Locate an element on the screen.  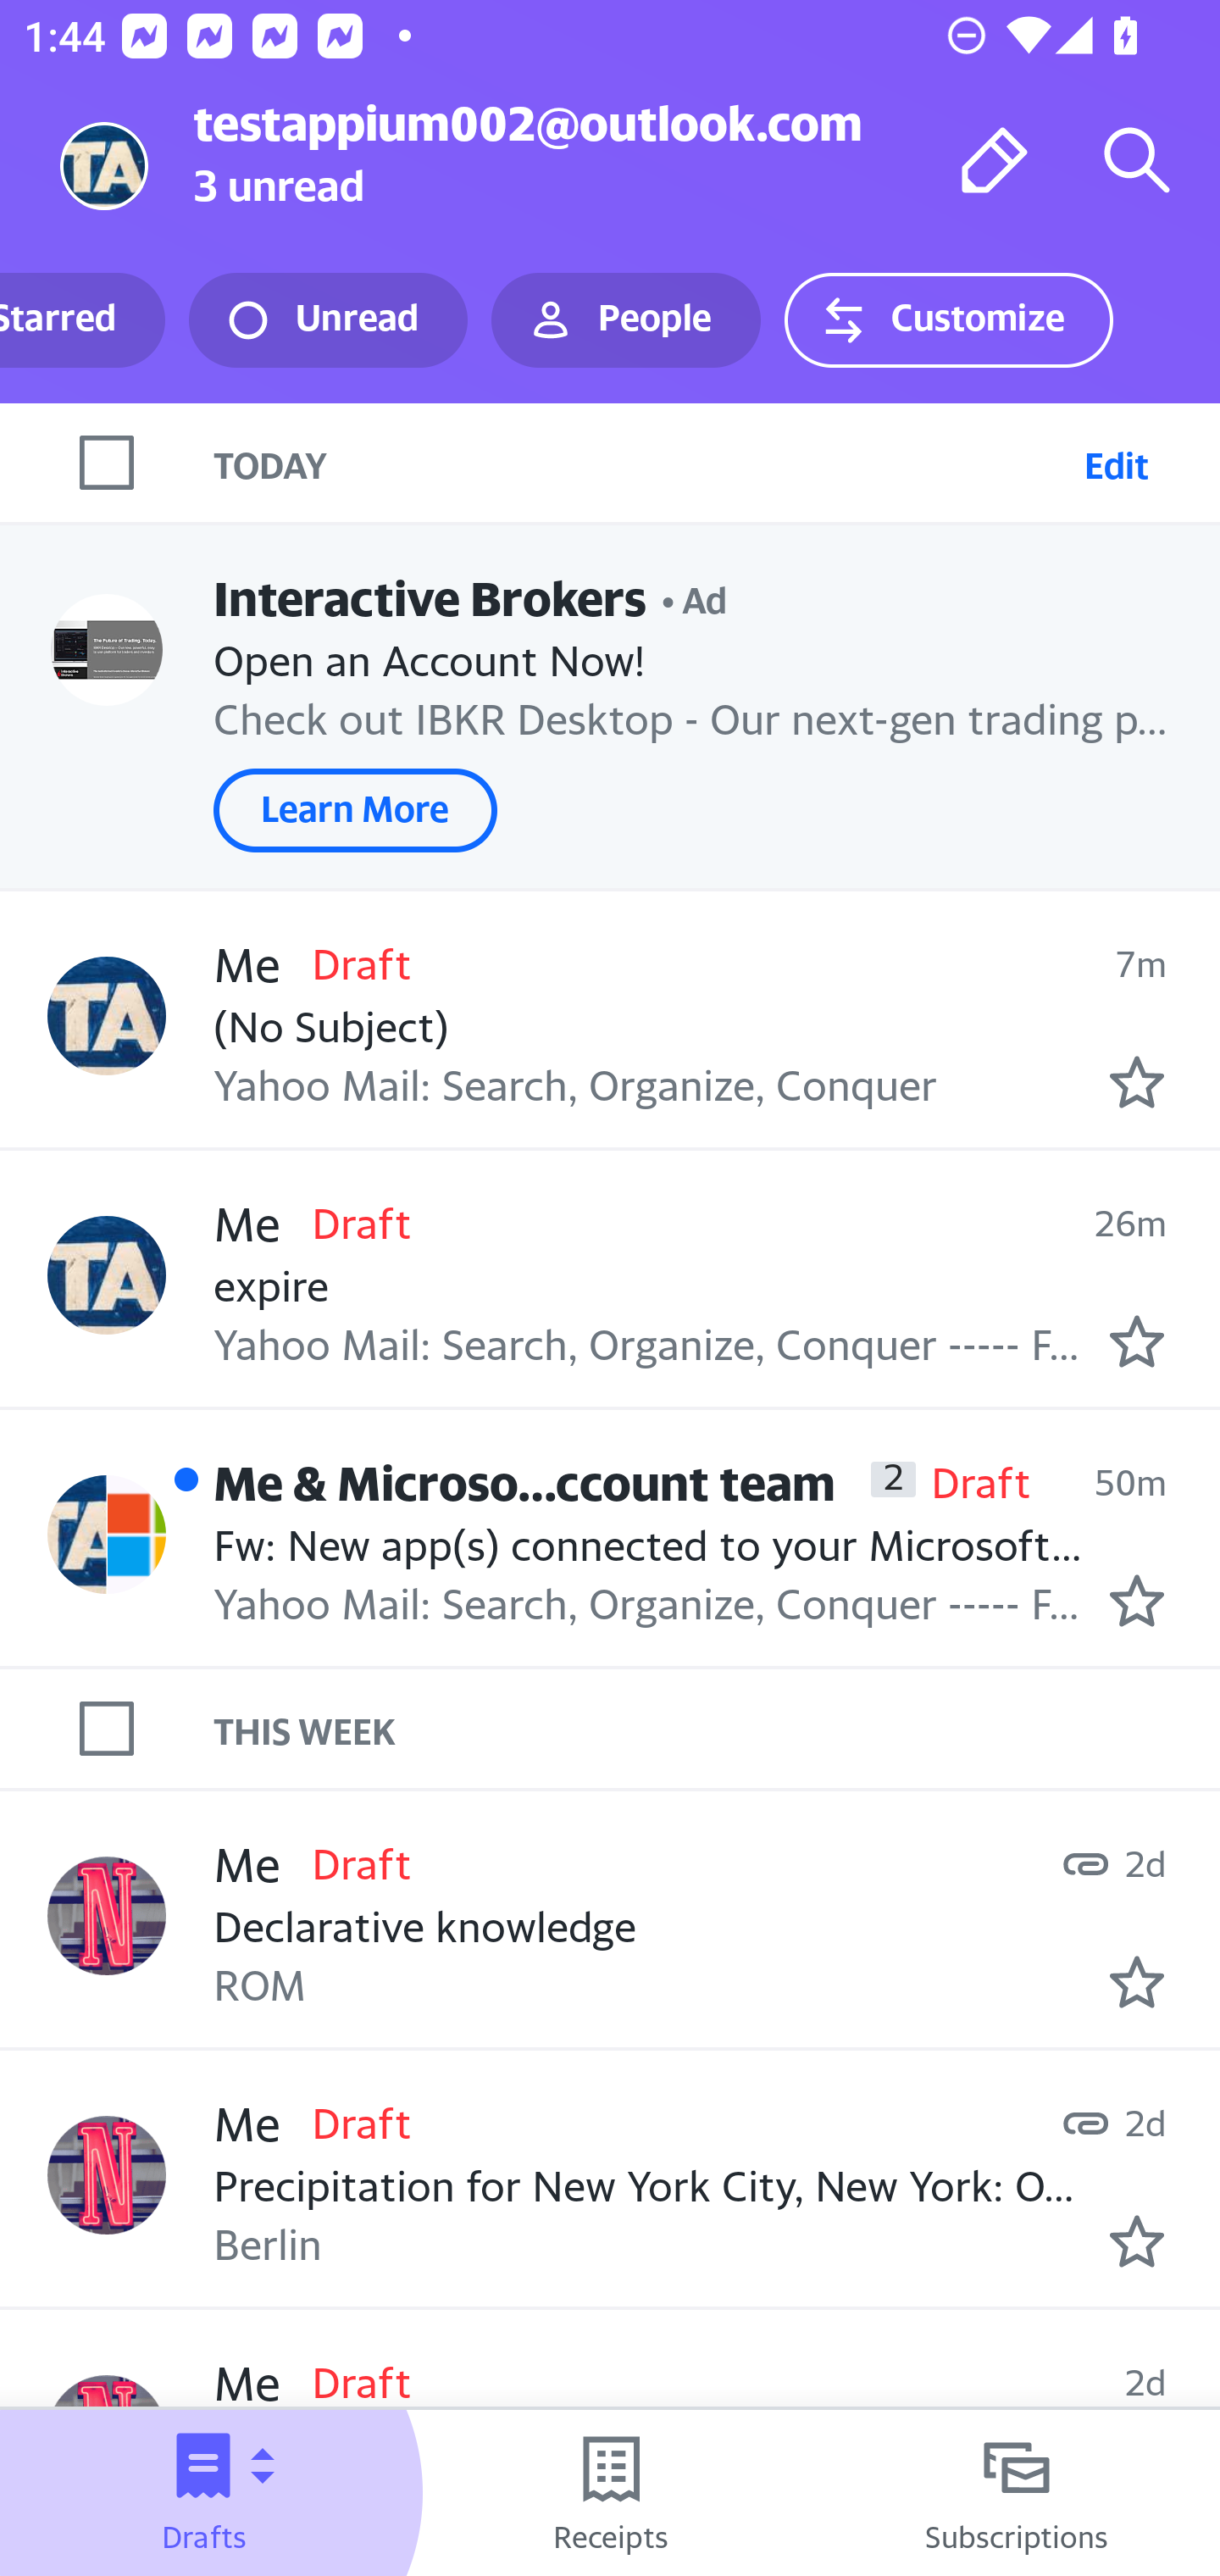
Mark as starred. is located at coordinates (1137, 2242).